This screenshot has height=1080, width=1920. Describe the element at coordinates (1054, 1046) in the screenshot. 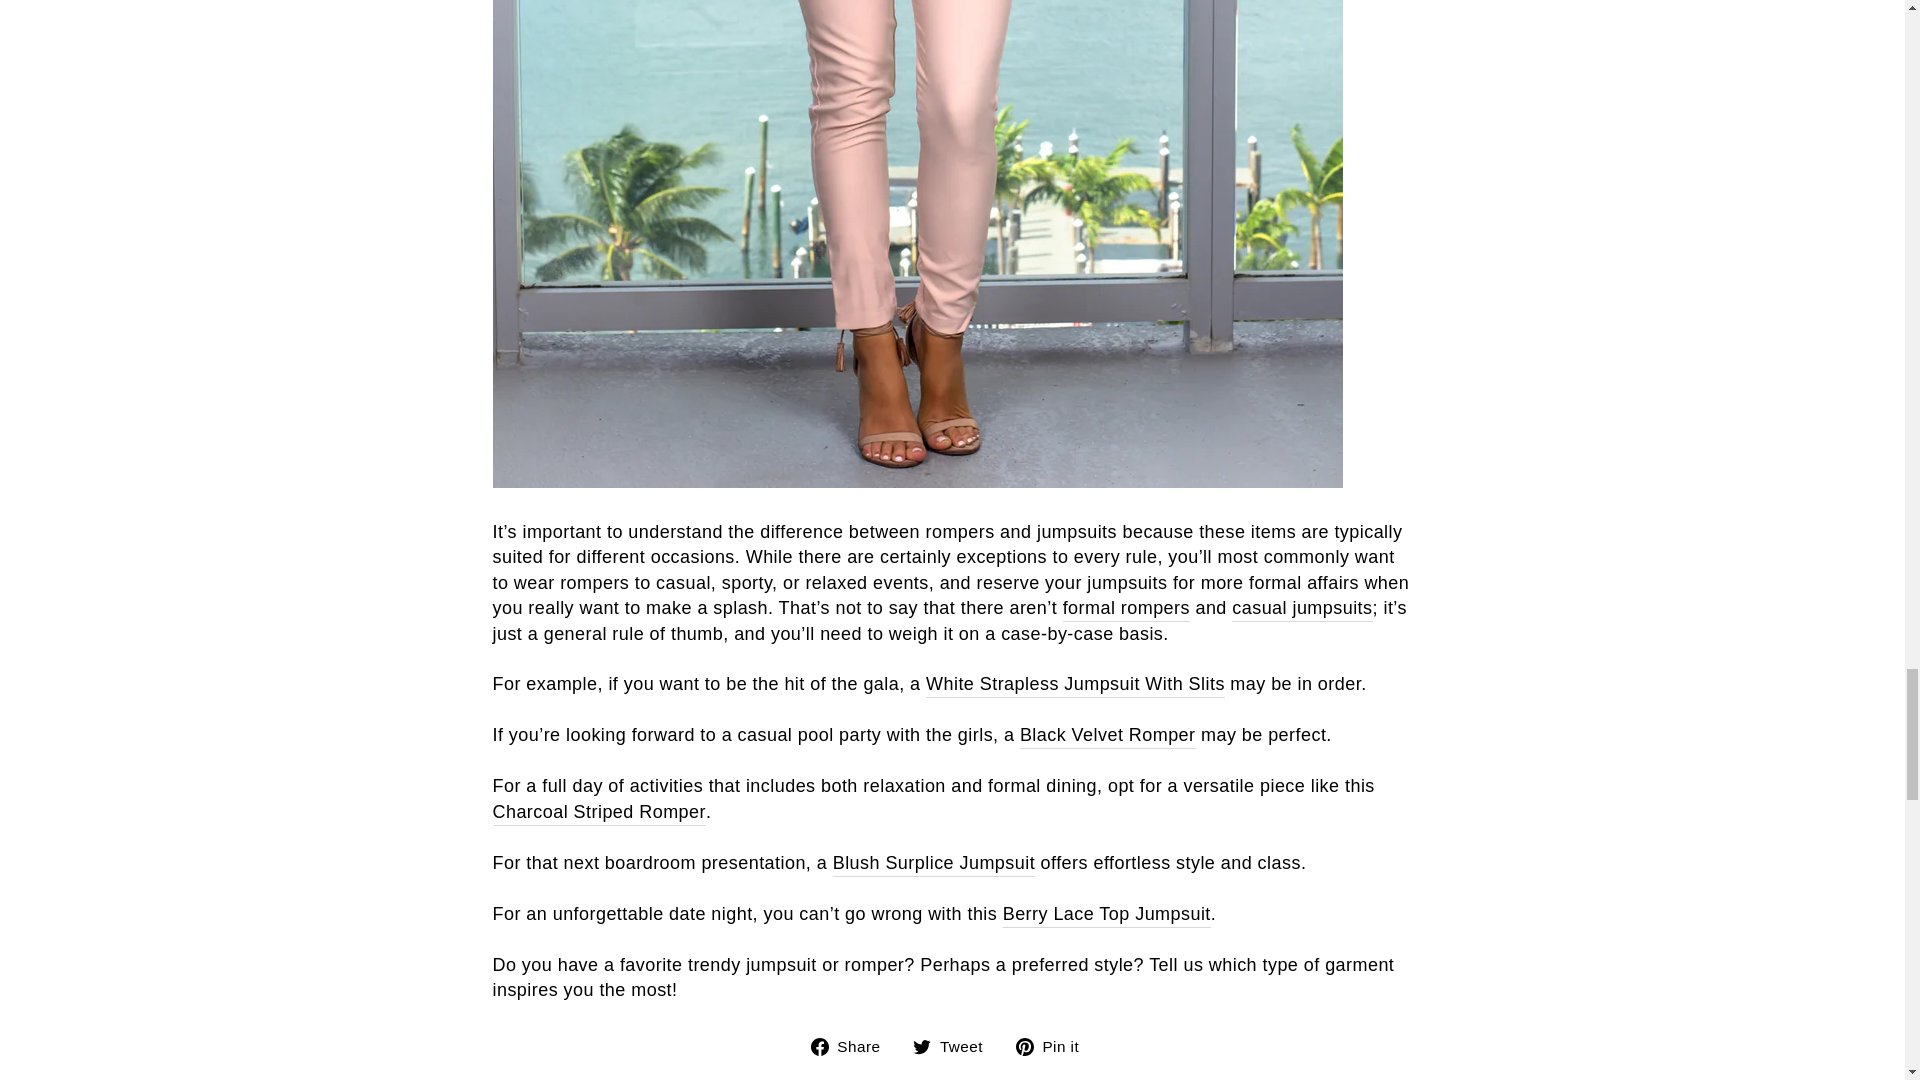

I see `Pin on Pinterest` at that location.